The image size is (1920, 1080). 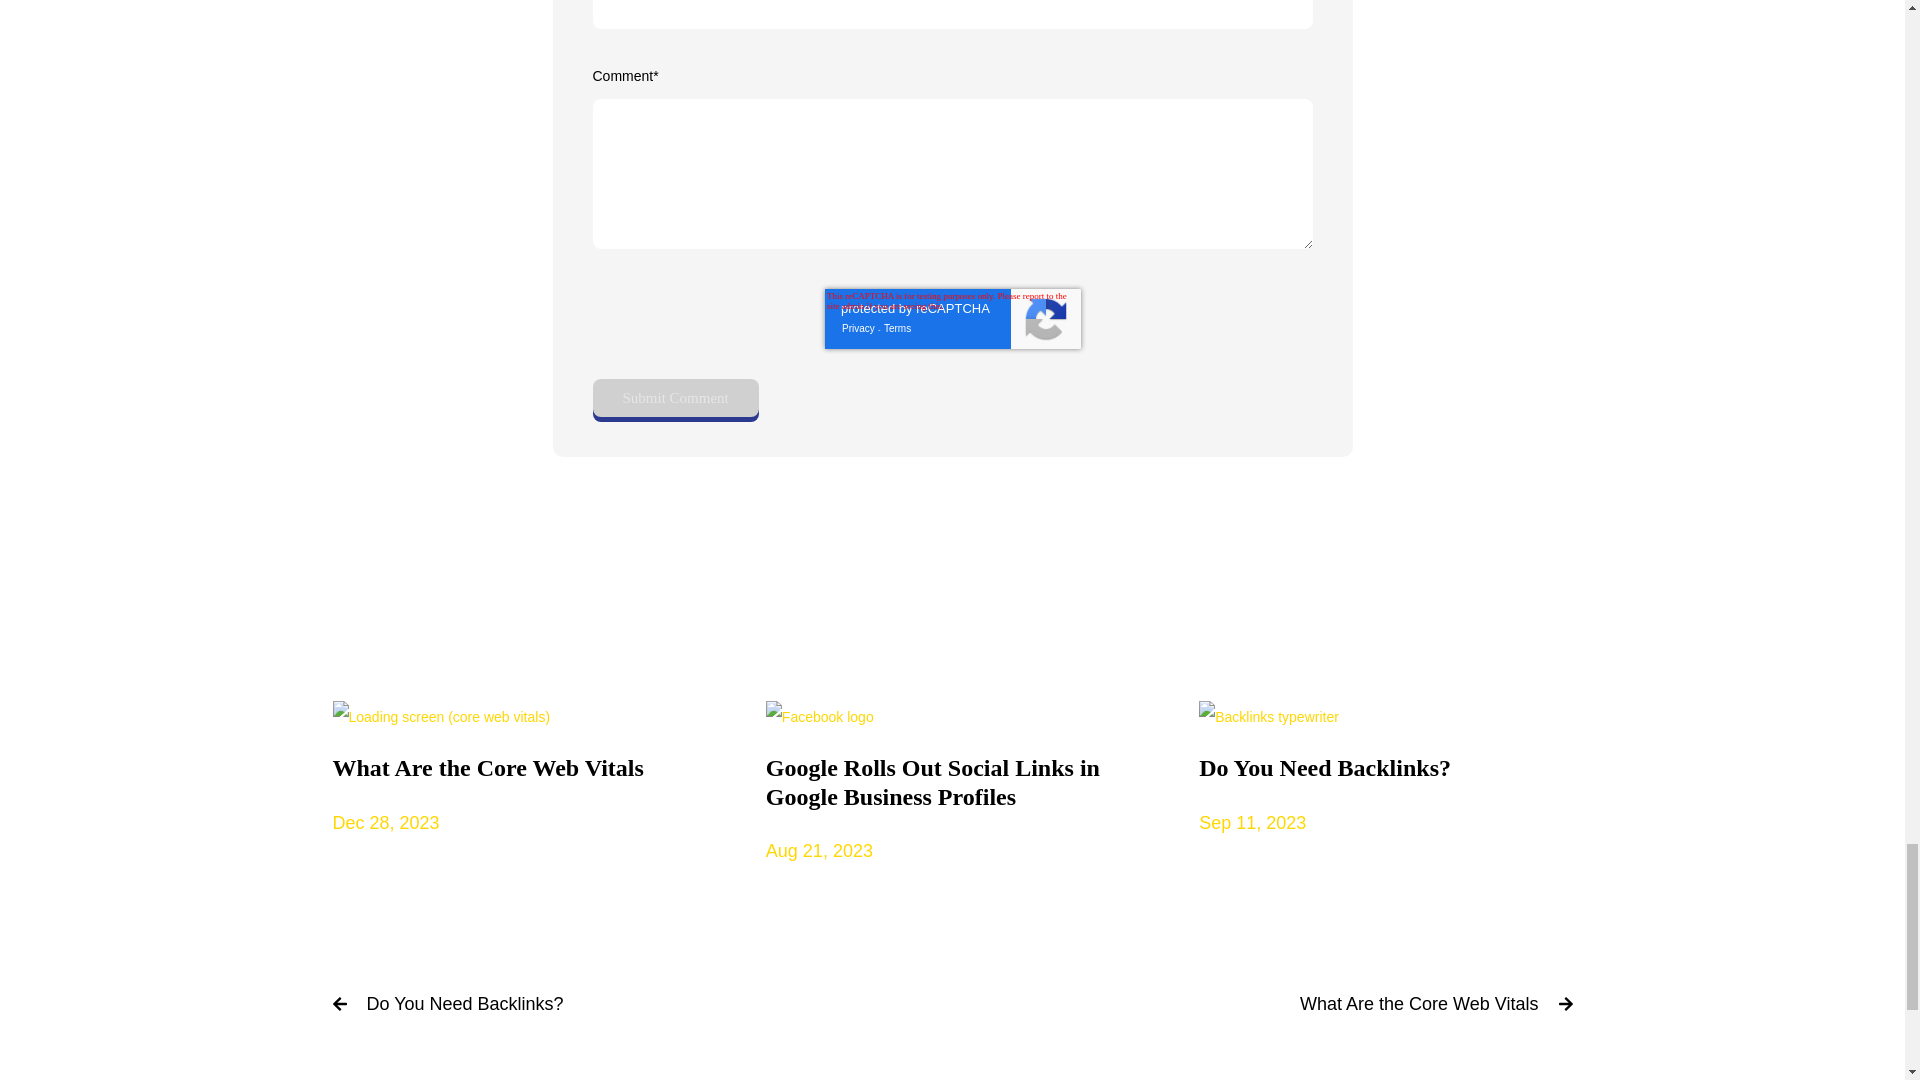 I want to click on What Are the Core Web Vitals, so click(x=1418, y=1004).